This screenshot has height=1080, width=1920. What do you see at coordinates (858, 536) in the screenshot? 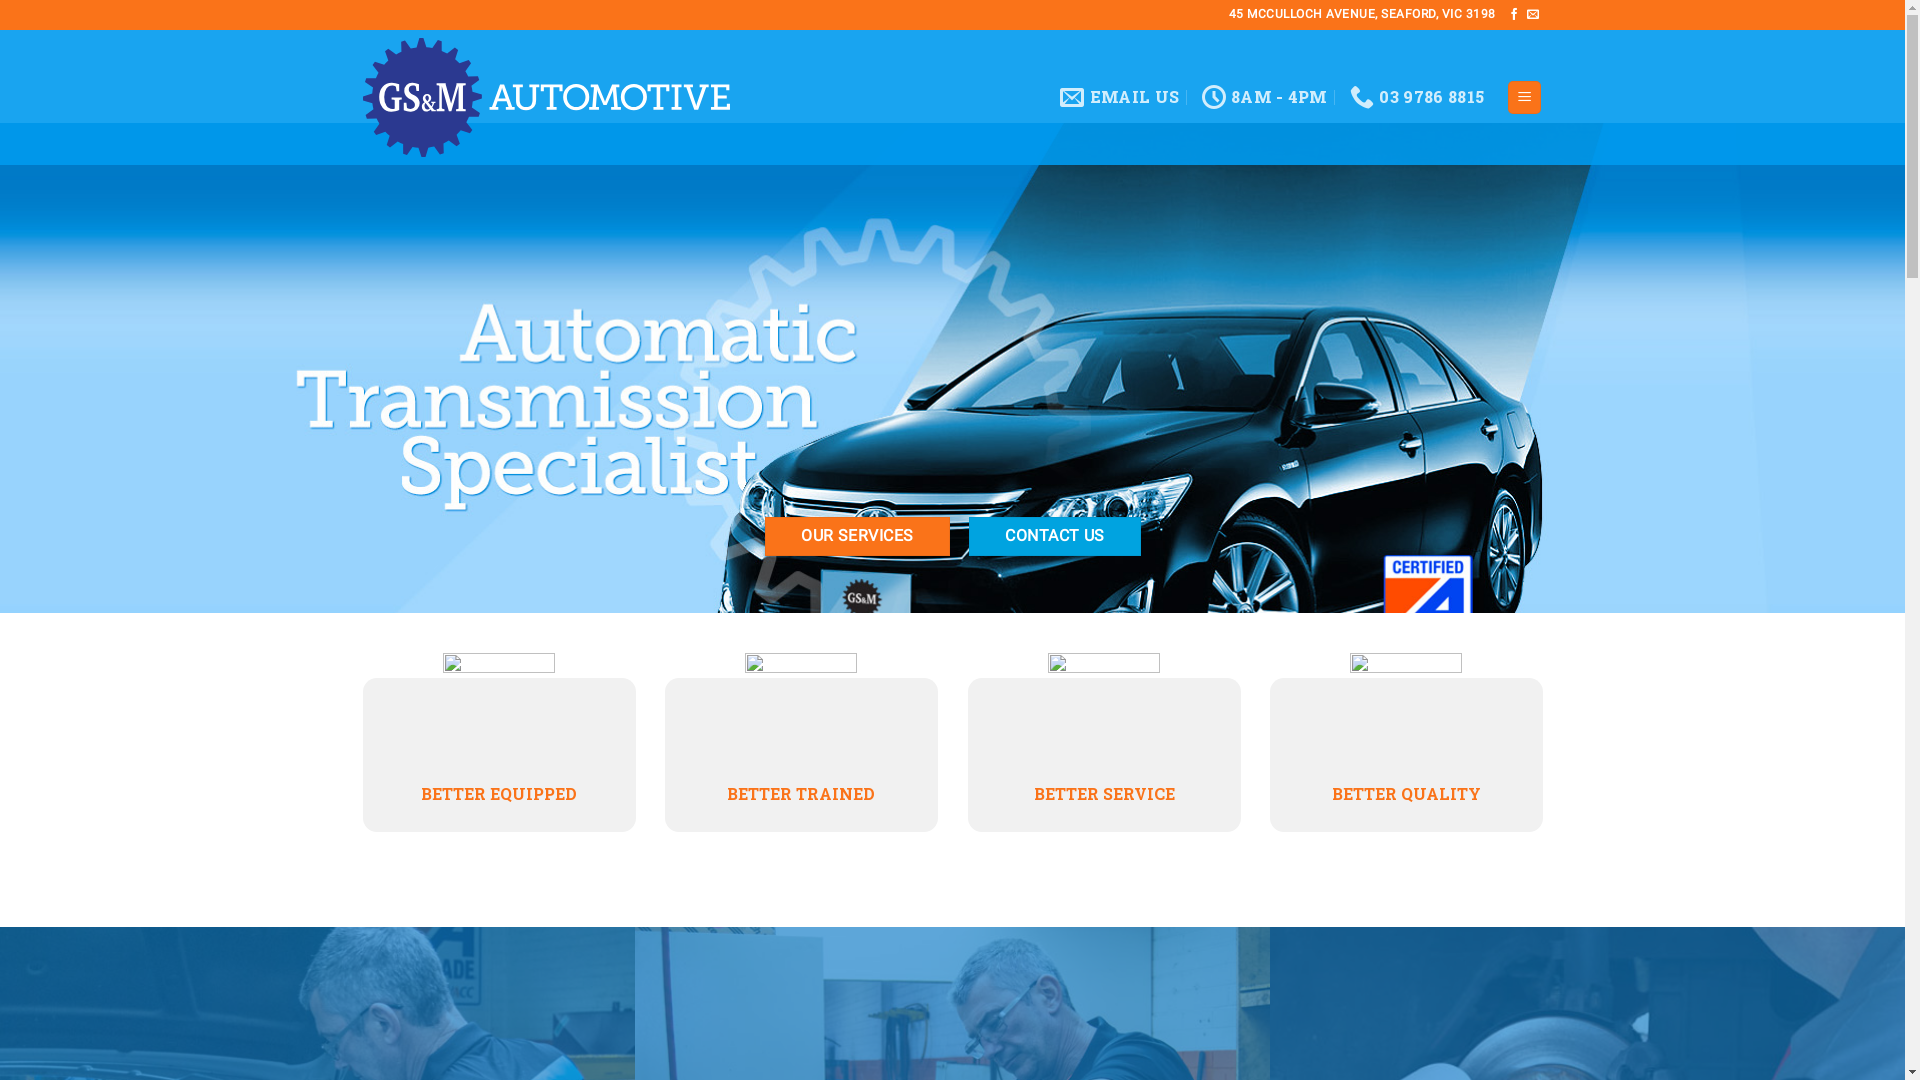
I see `OUR SERVICES` at bounding box center [858, 536].